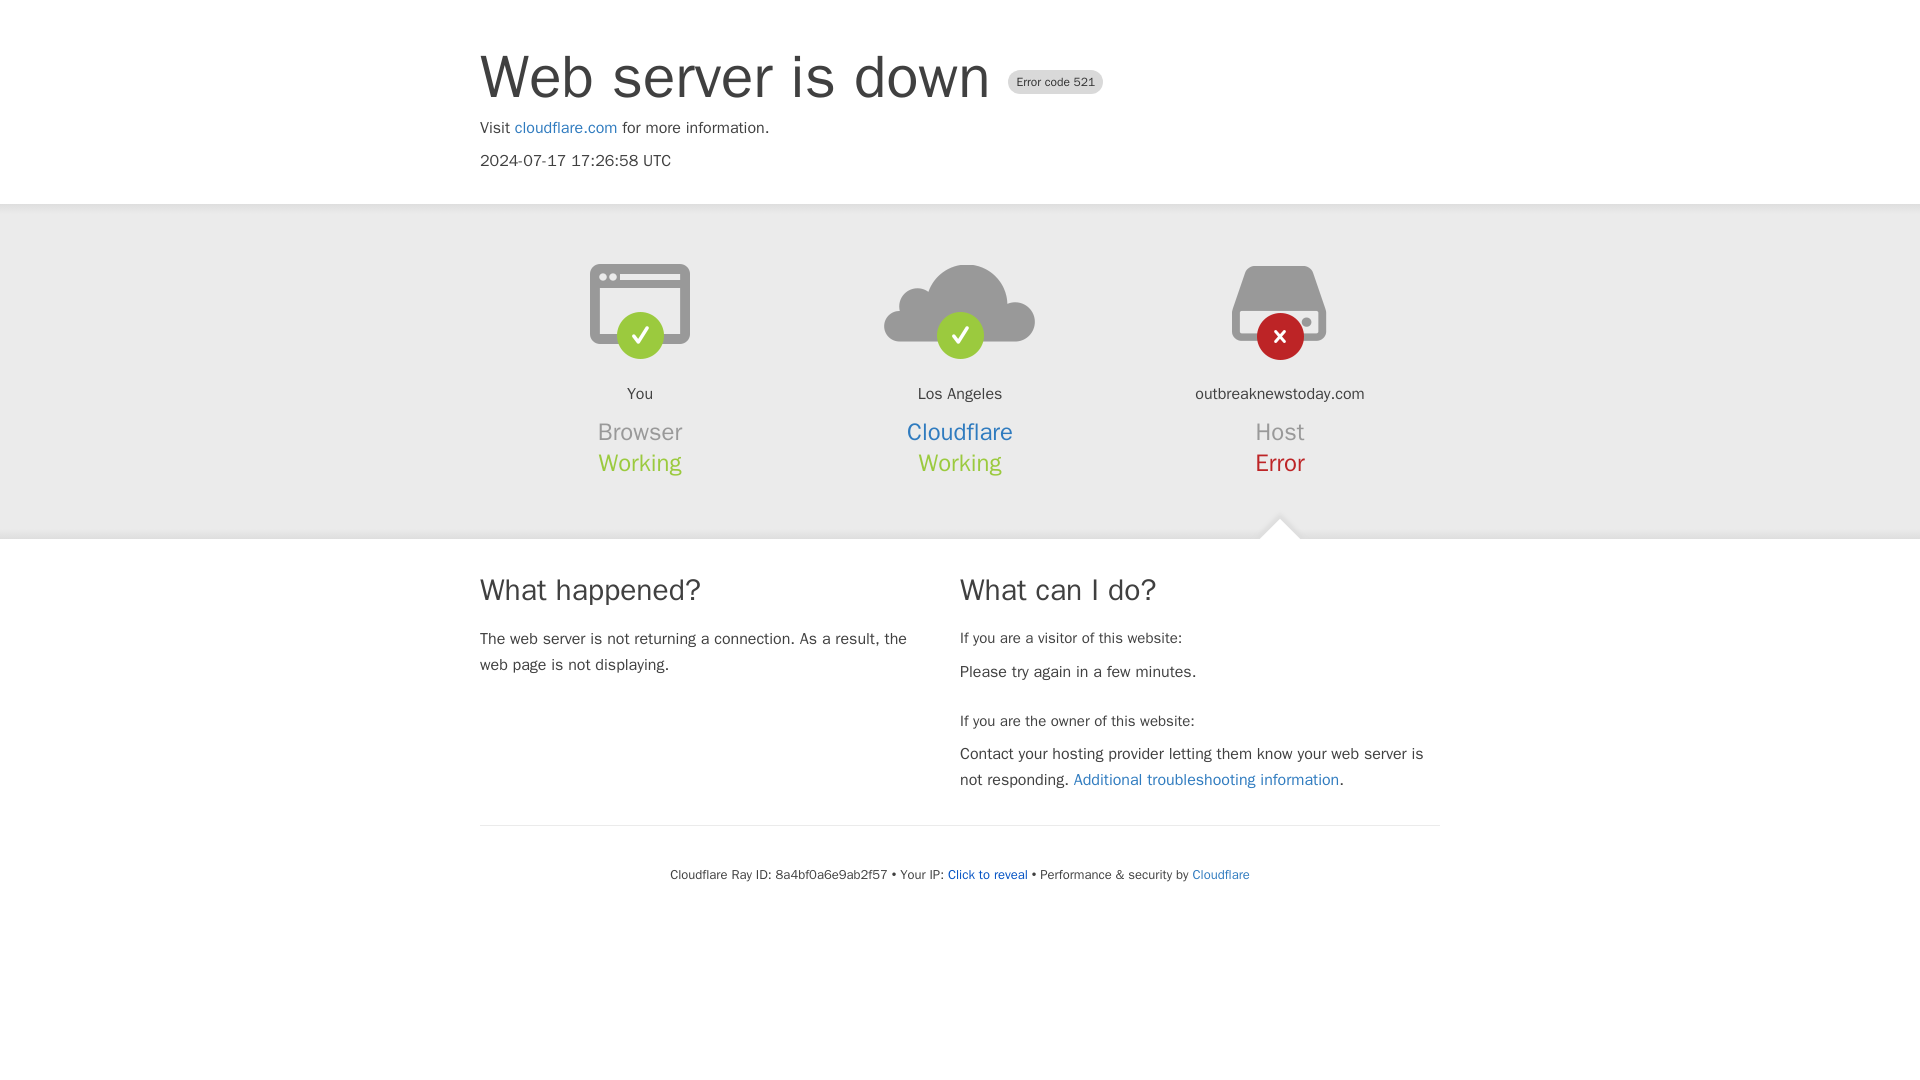  Describe the element at coordinates (960, 432) in the screenshot. I see `Cloudflare` at that location.